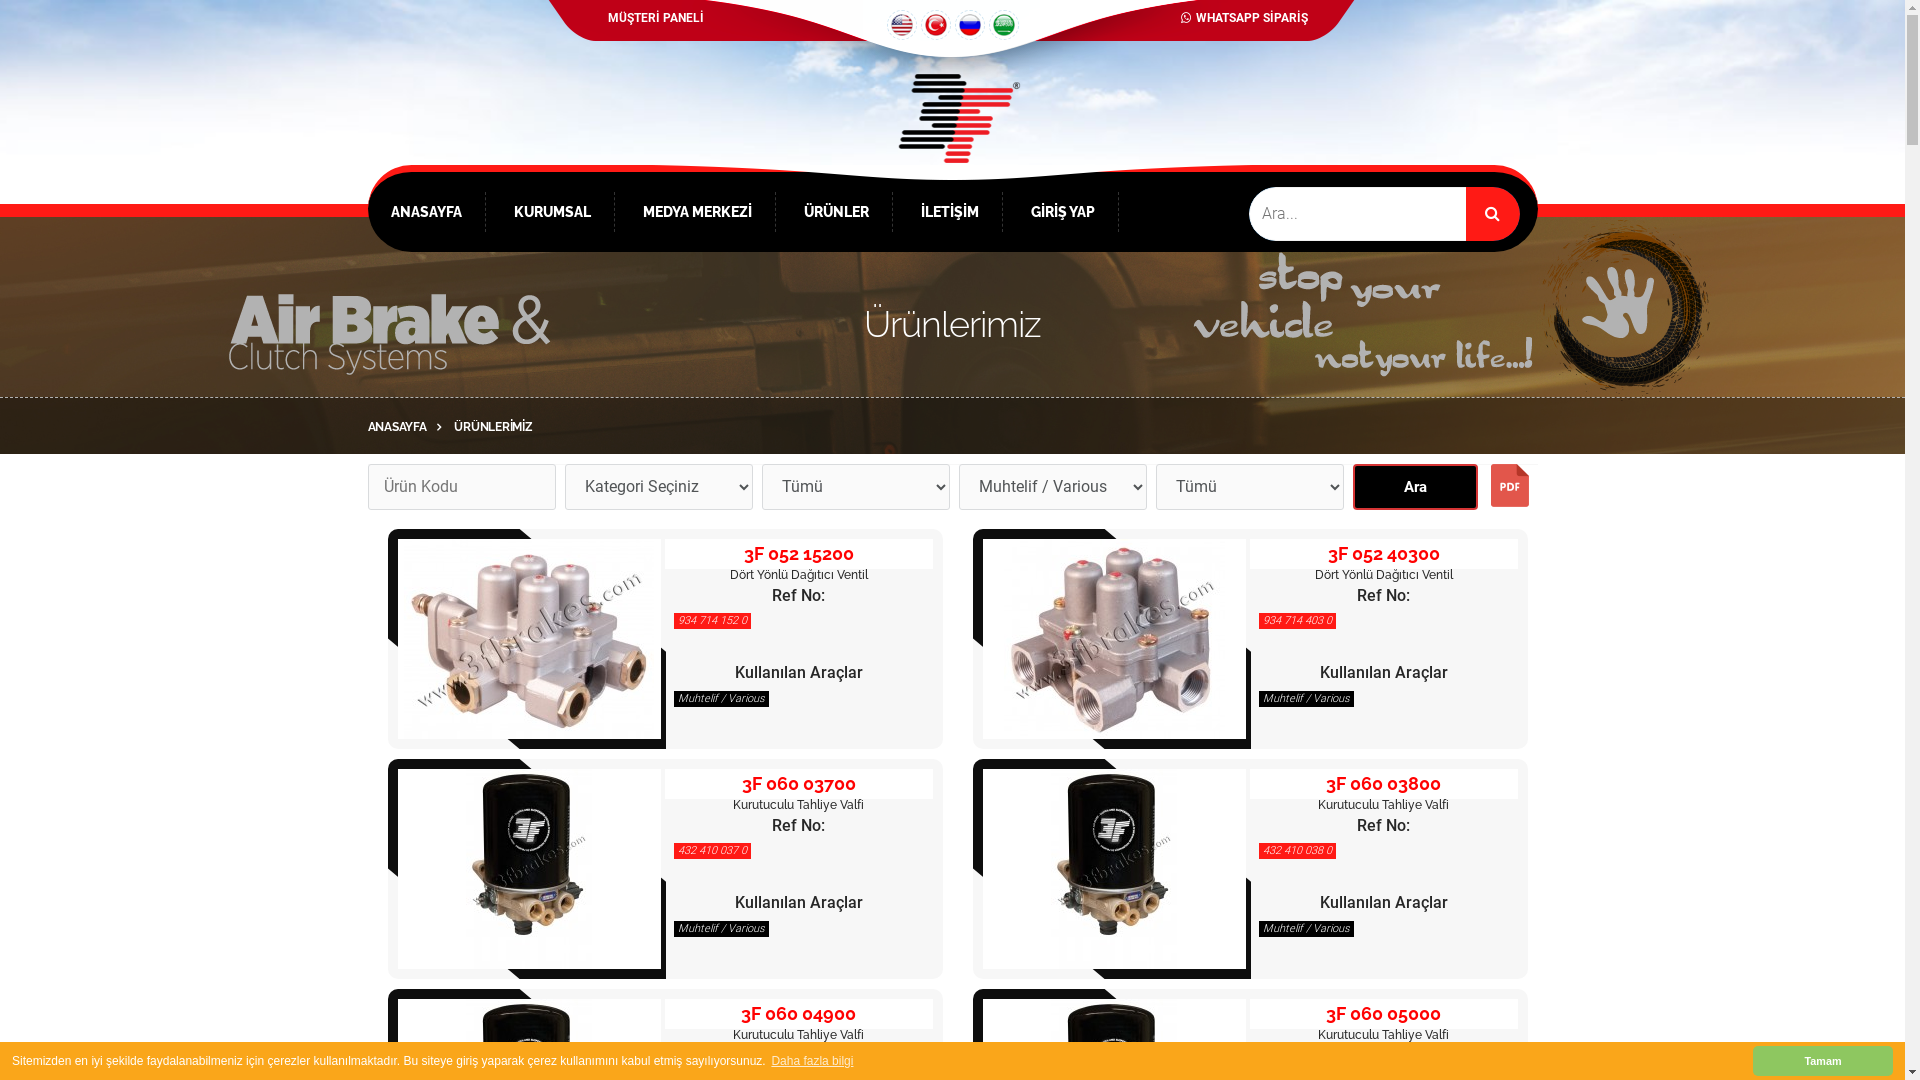  I want to click on 3F 052 40300, so click(1384, 554).